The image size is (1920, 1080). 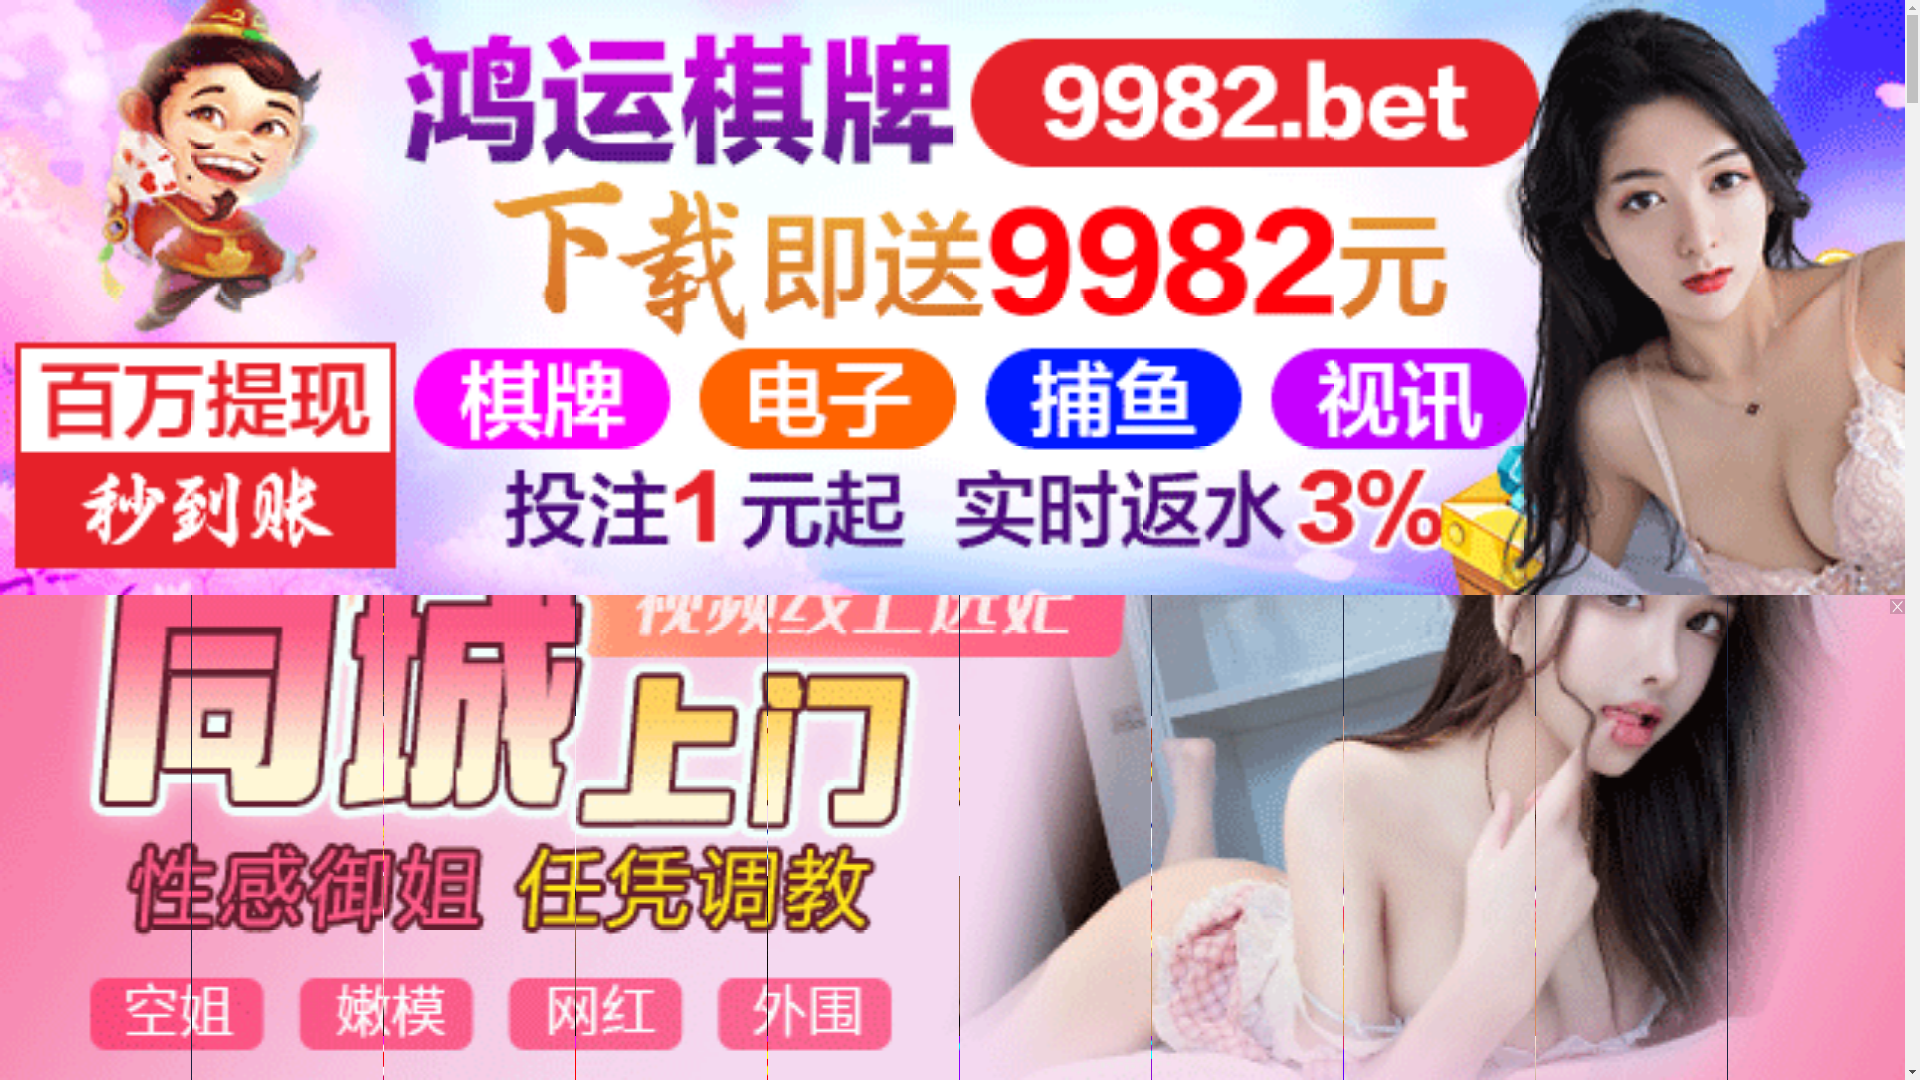 What do you see at coordinates (446, 624) in the screenshot?
I see `136DOWN.COM` at bounding box center [446, 624].